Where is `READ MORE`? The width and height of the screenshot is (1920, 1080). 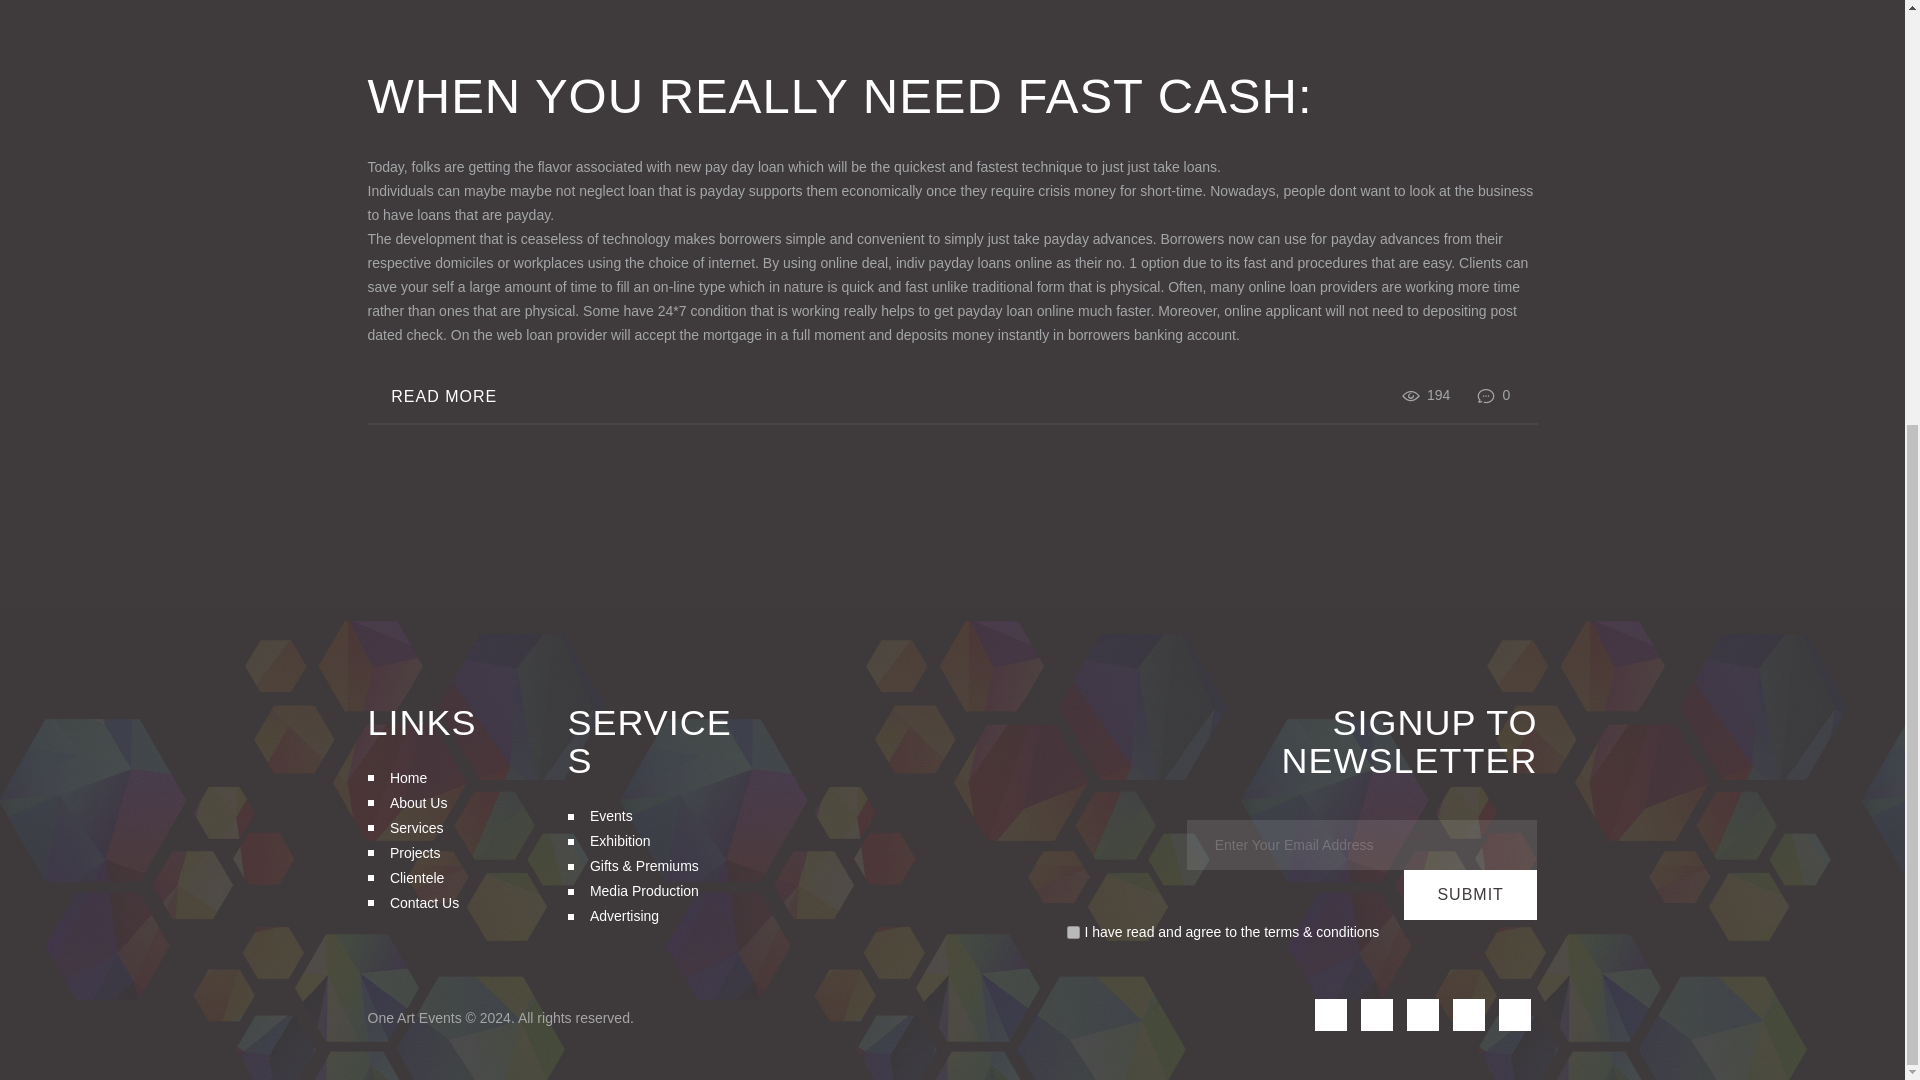
READ MORE is located at coordinates (444, 396).